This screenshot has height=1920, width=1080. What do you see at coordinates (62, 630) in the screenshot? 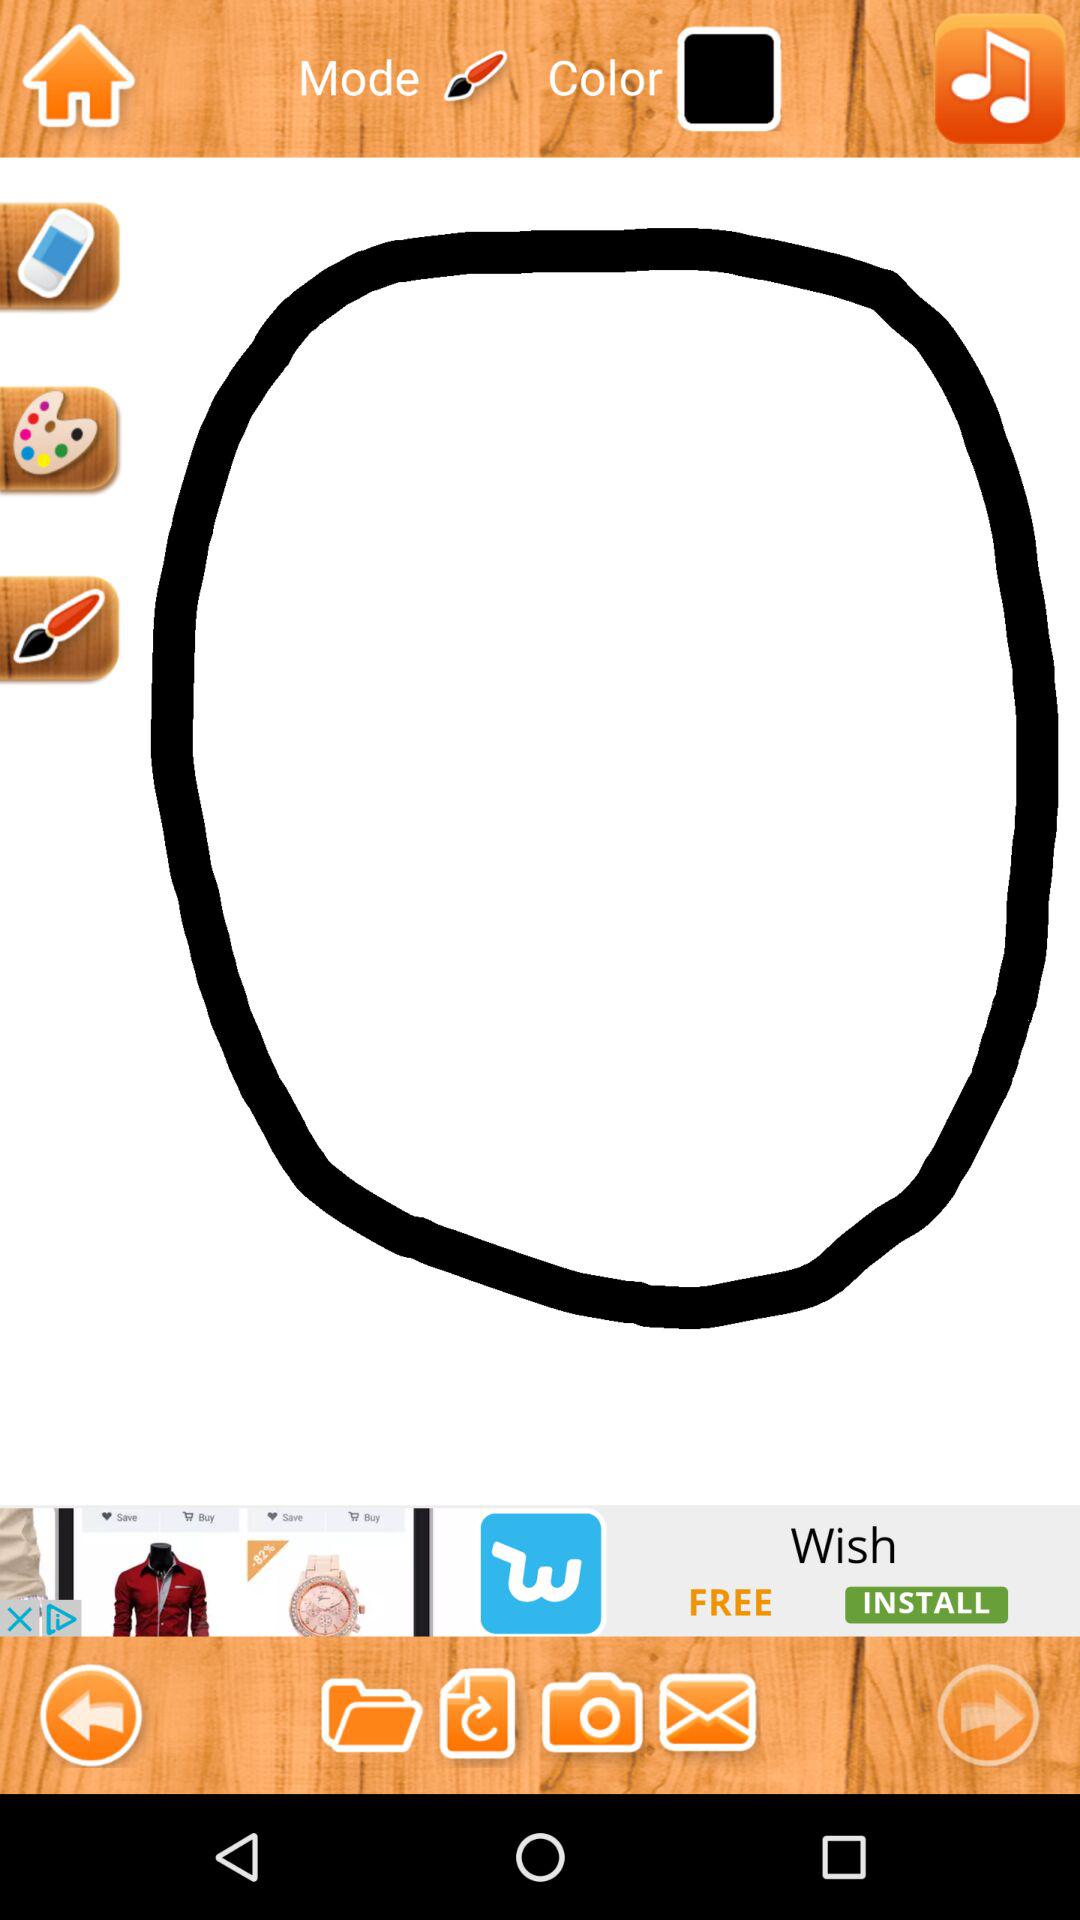
I see `draw` at bounding box center [62, 630].